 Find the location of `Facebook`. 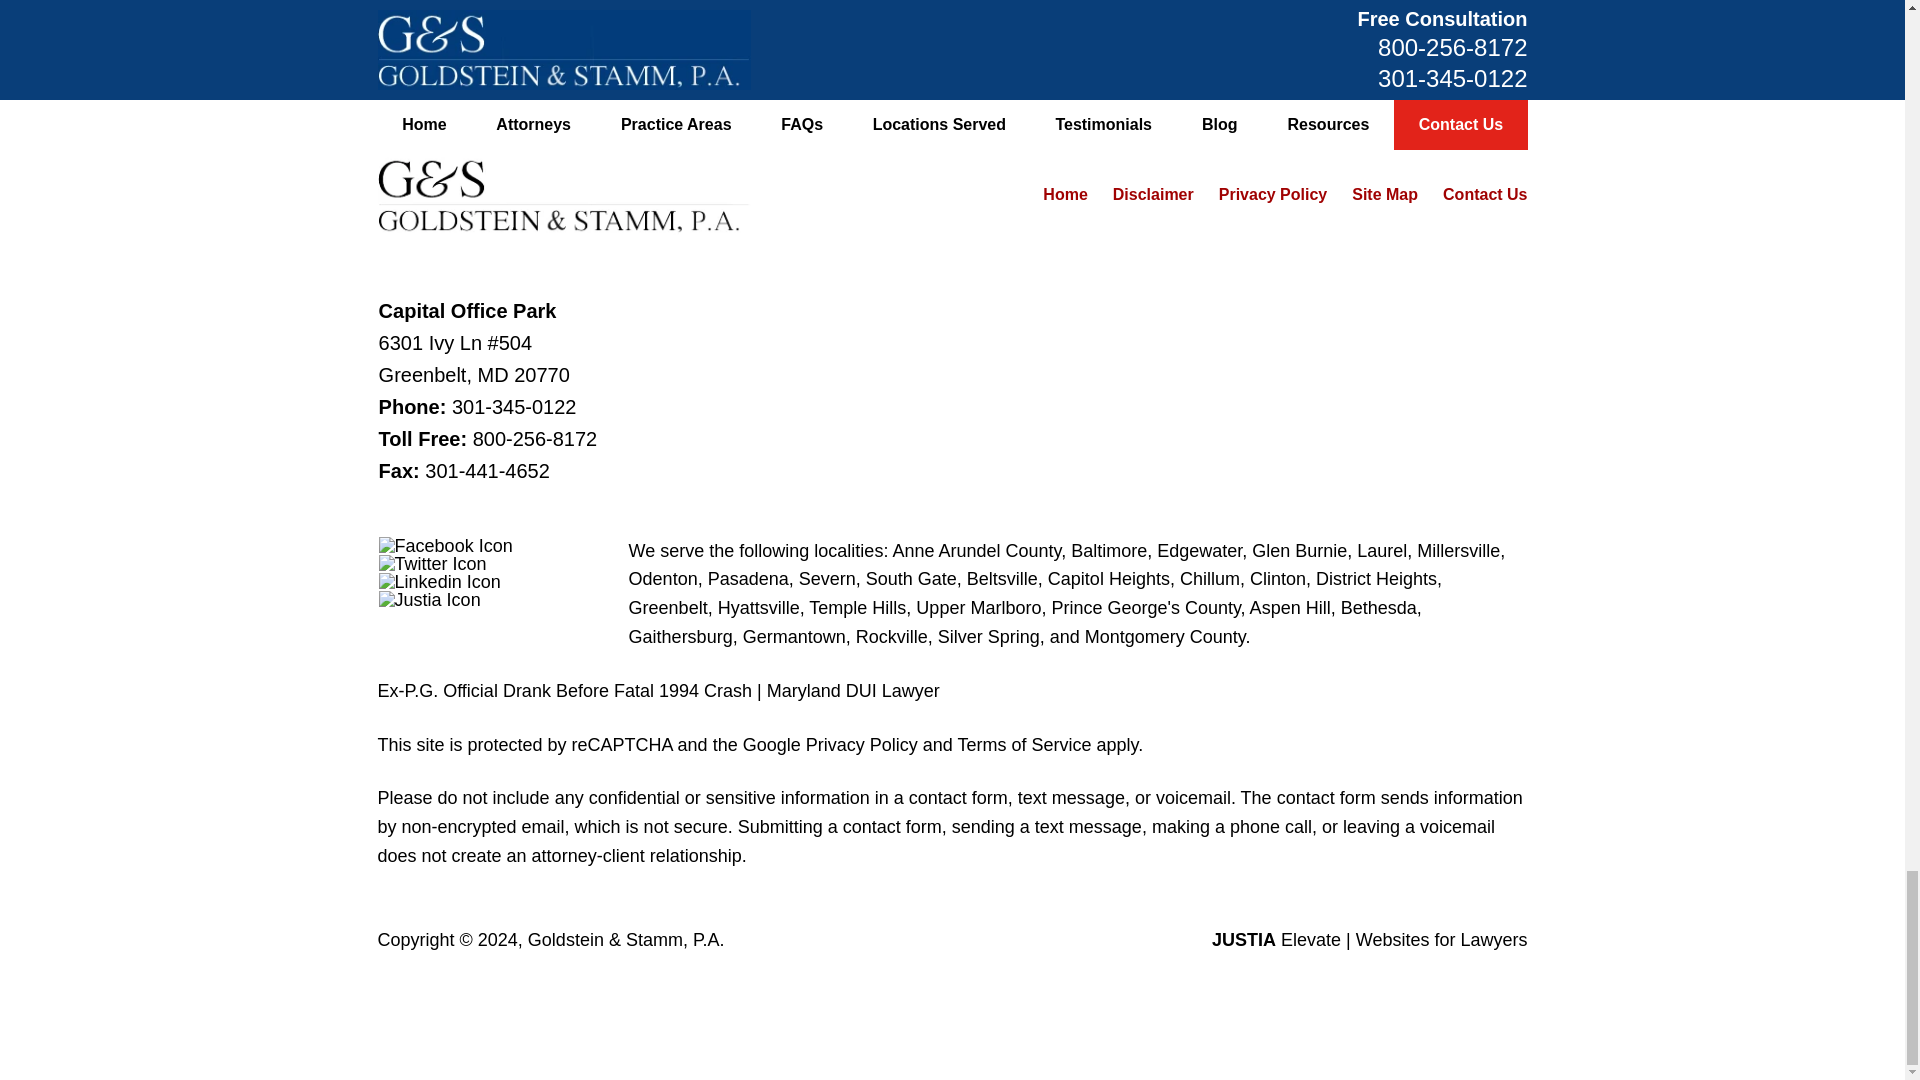

Facebook is located at coordinates (445, 546).